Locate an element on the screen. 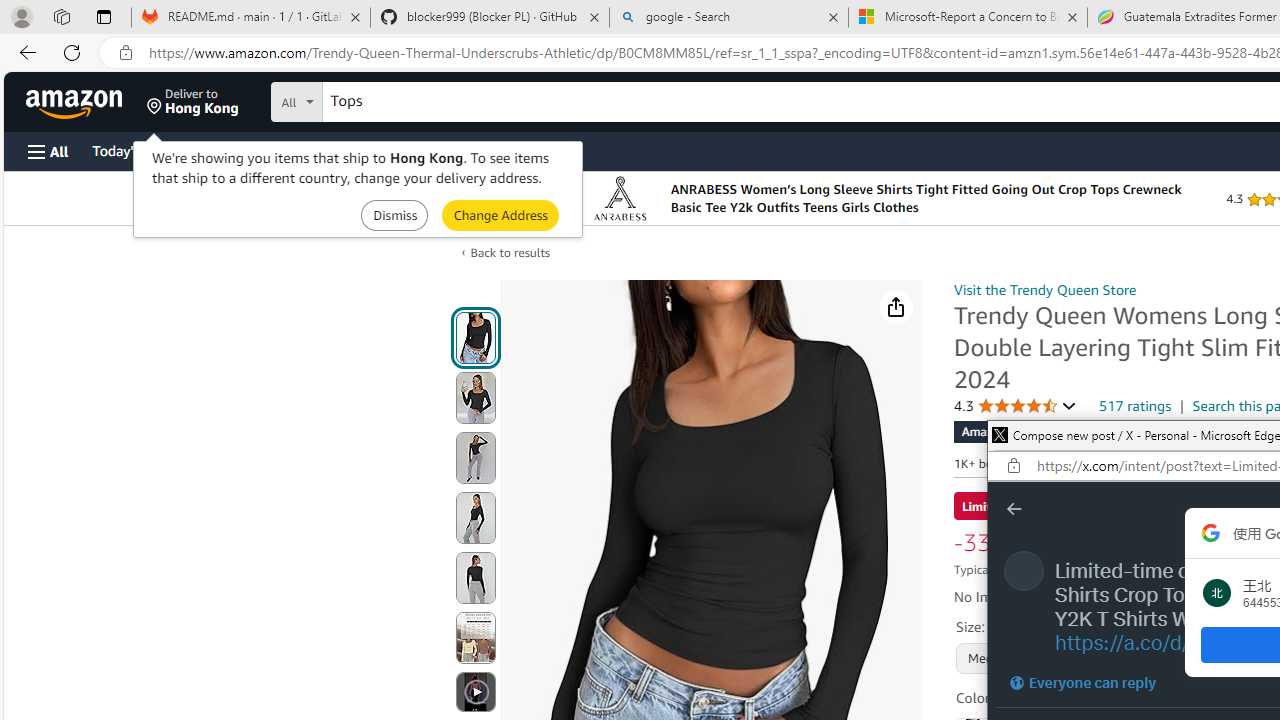 Image resolution: width=1280 pixels, height=720 pixels. Open Menu is located at coordinates (48, 151).